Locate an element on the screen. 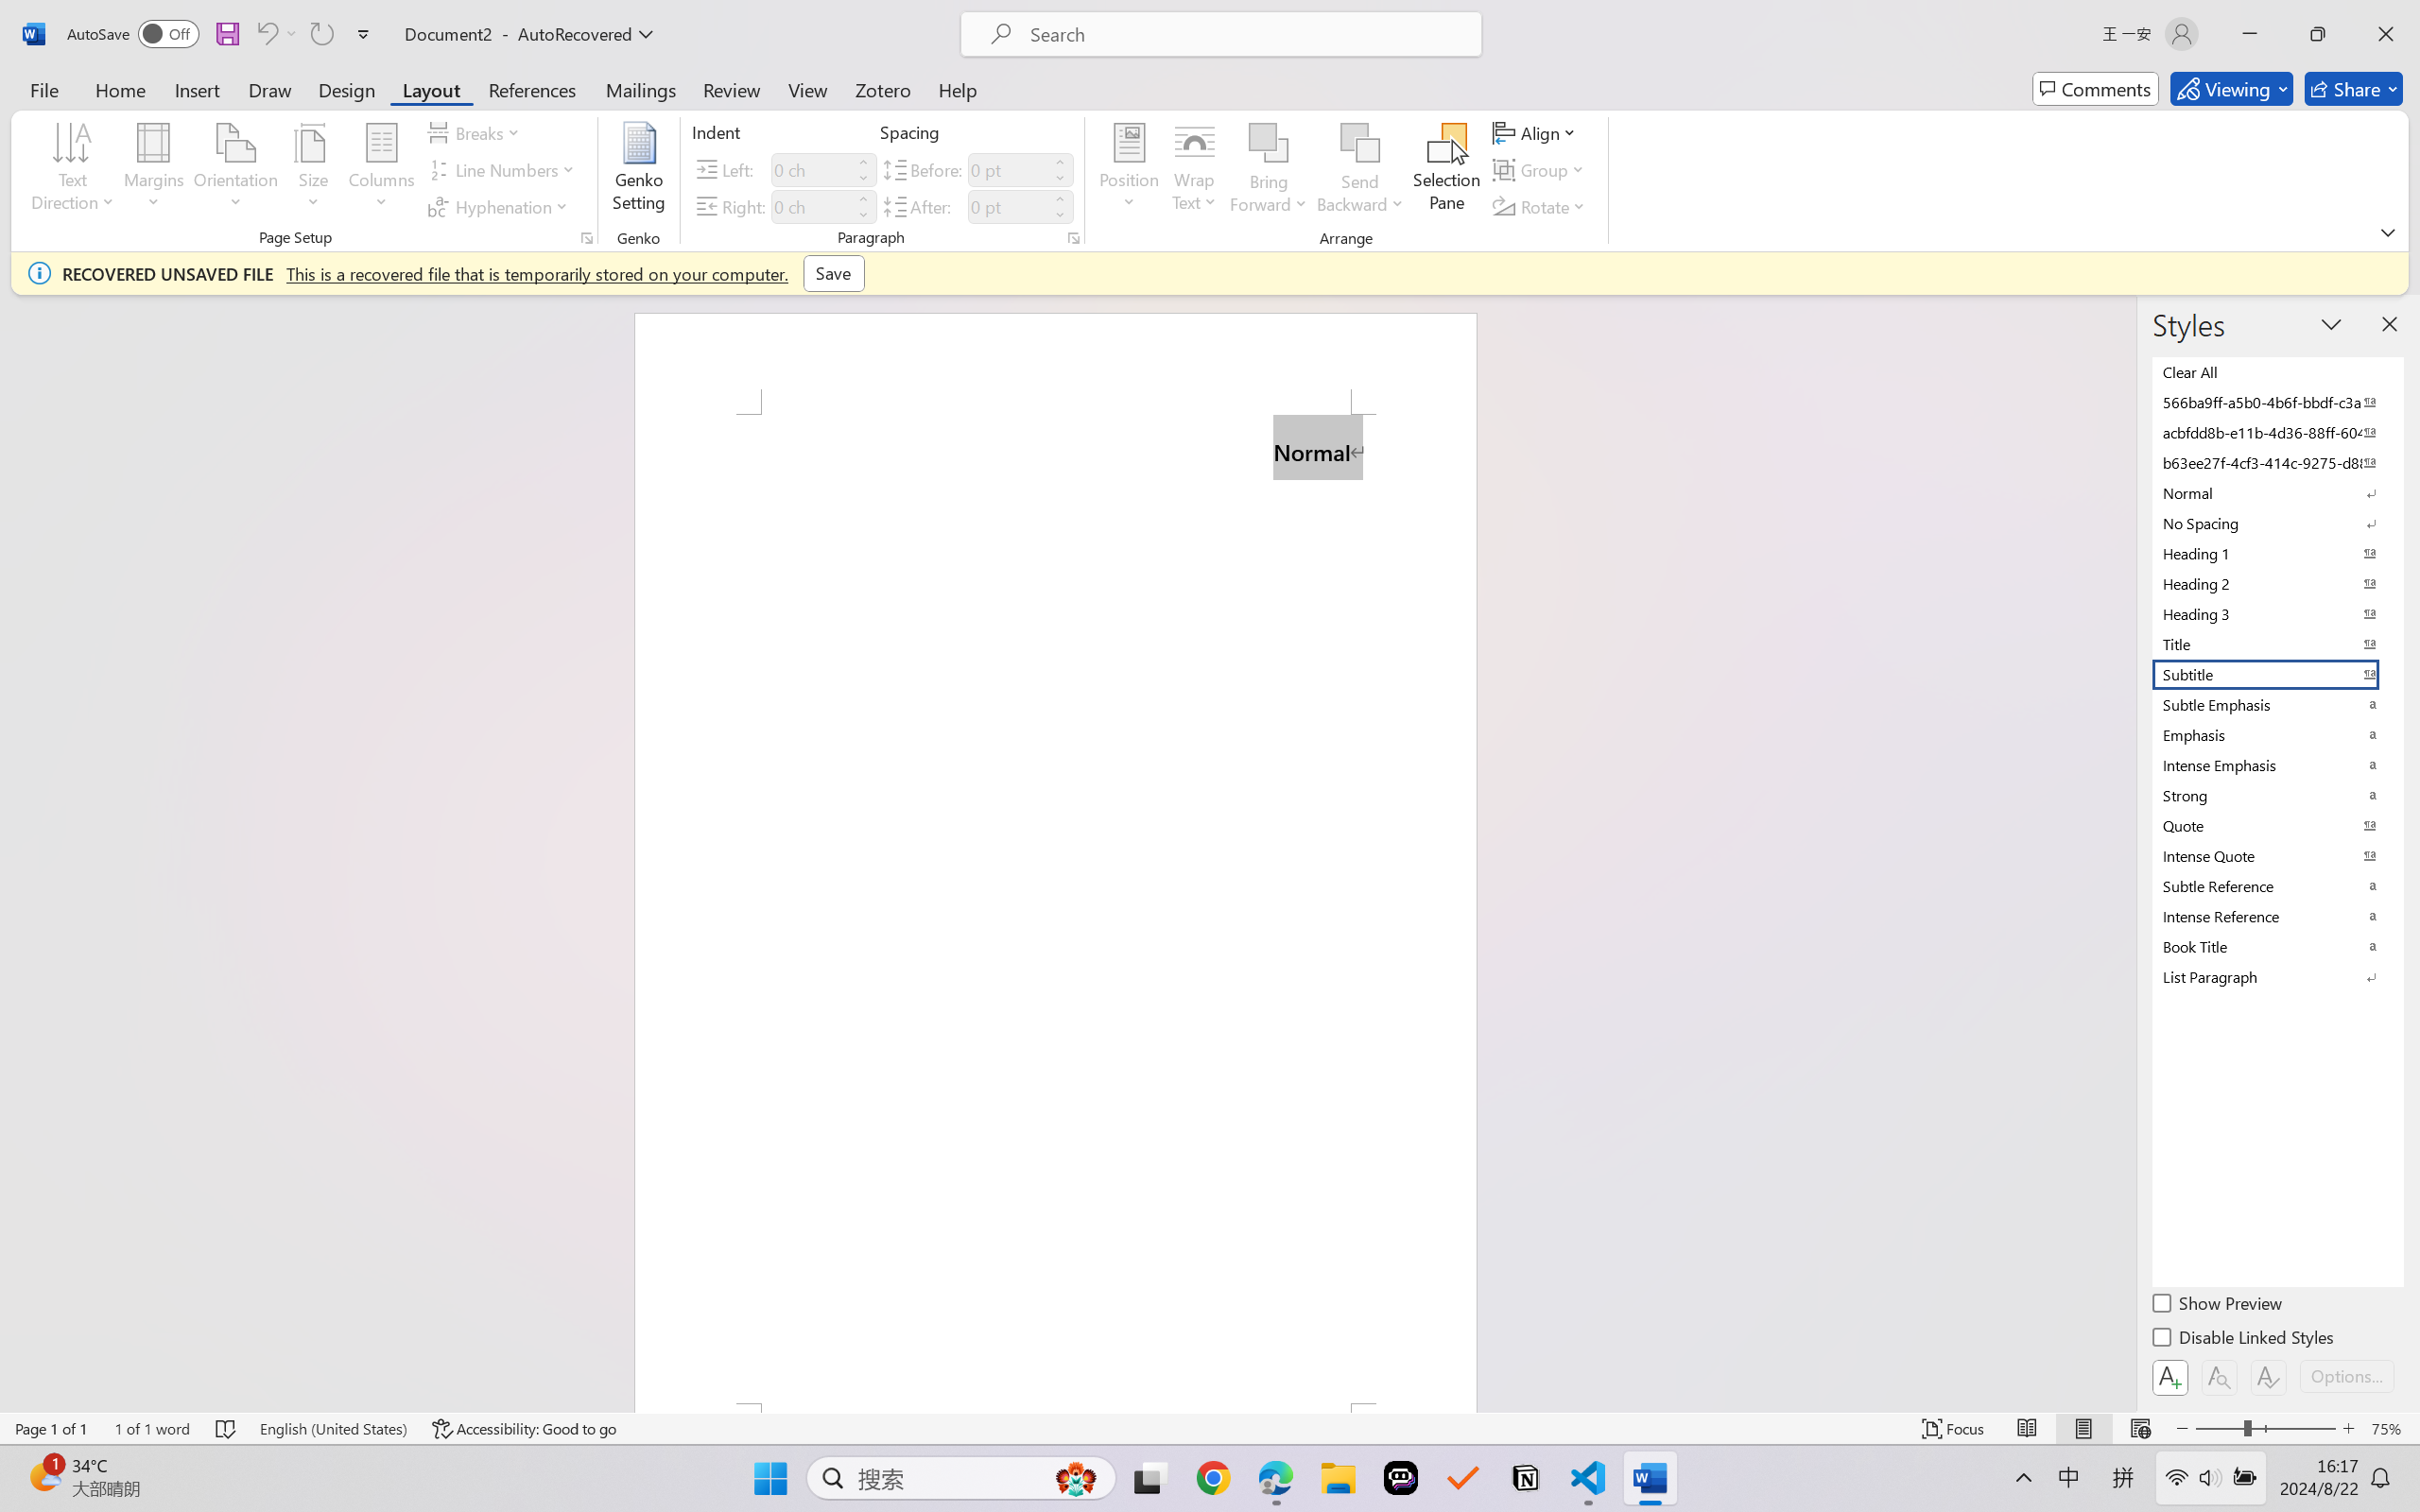 This screenshot has height=1512, width=2420. Can't Repeat is located at coordinates (321, 34).